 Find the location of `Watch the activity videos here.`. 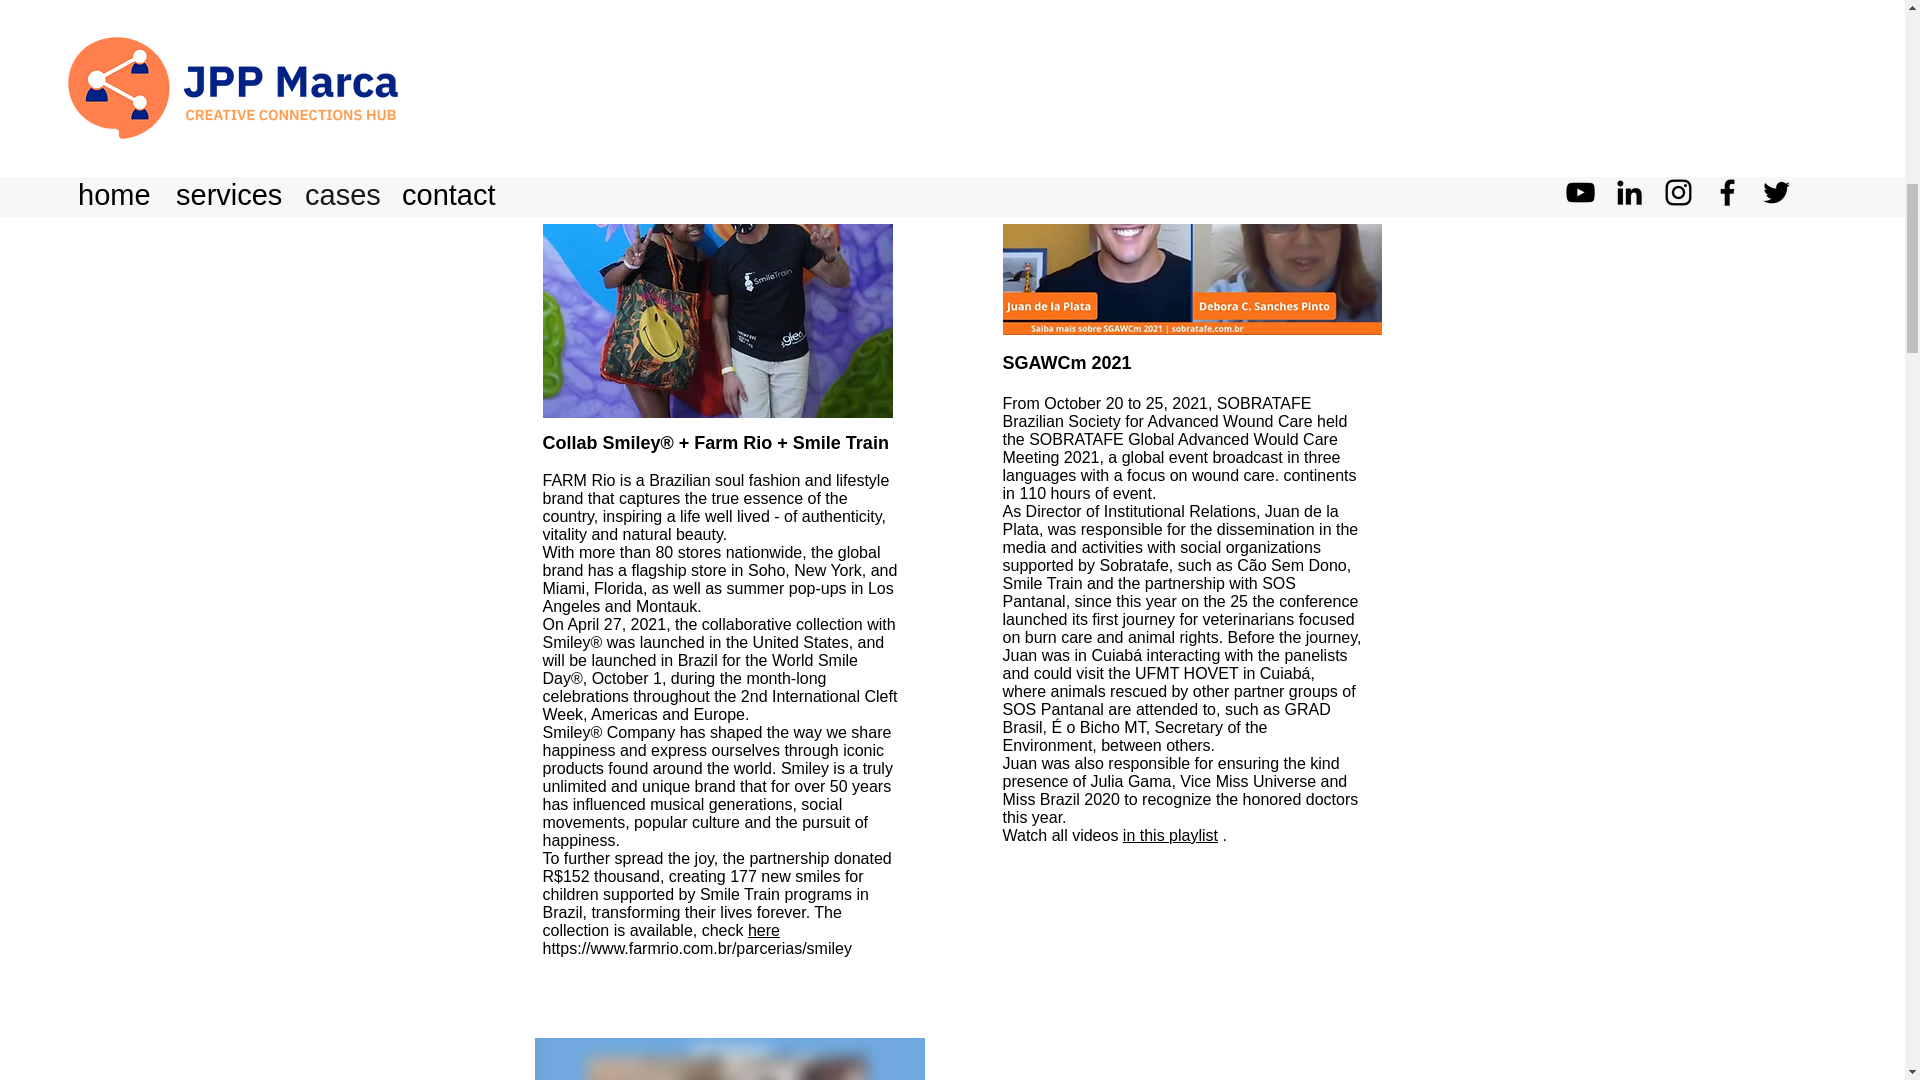

Watch the activity videos here. is located at coordinates (1123, 82).